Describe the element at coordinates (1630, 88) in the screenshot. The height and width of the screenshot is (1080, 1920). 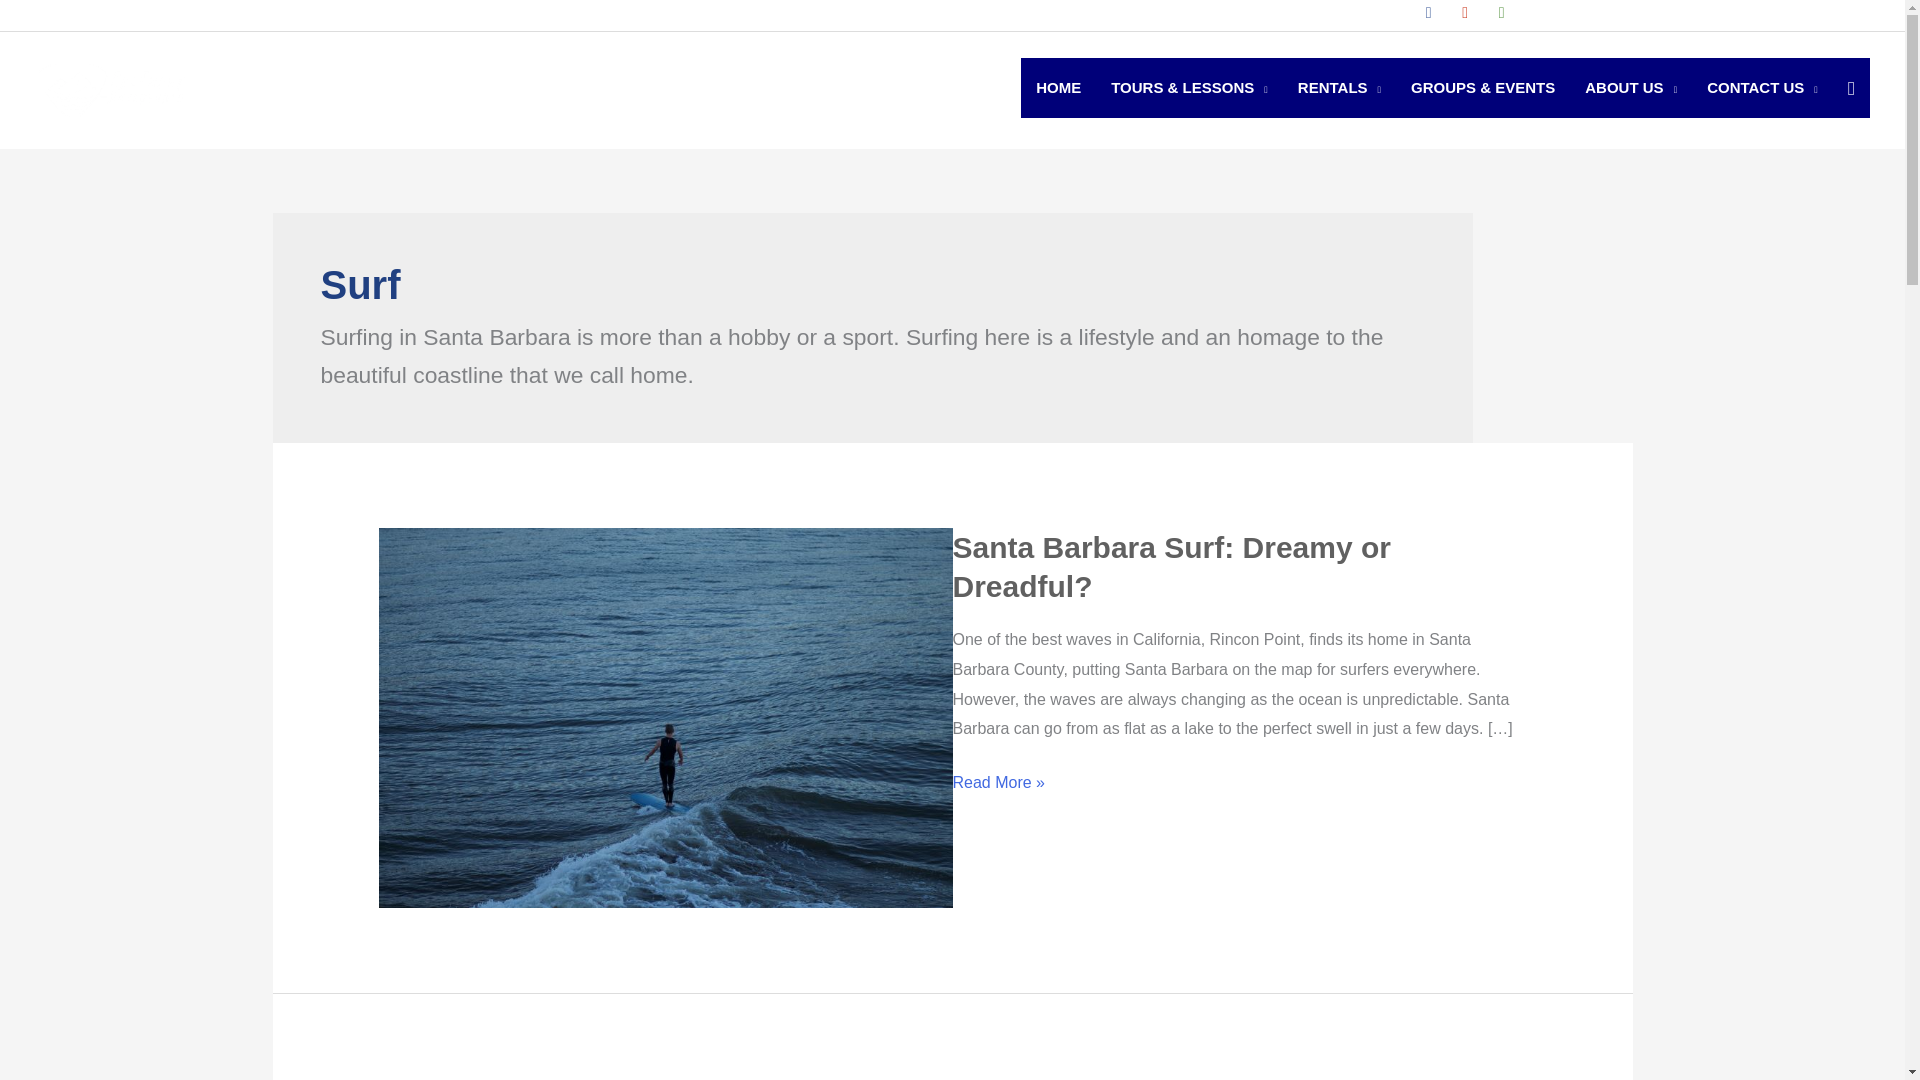
I see `ABOUT US` at that location.